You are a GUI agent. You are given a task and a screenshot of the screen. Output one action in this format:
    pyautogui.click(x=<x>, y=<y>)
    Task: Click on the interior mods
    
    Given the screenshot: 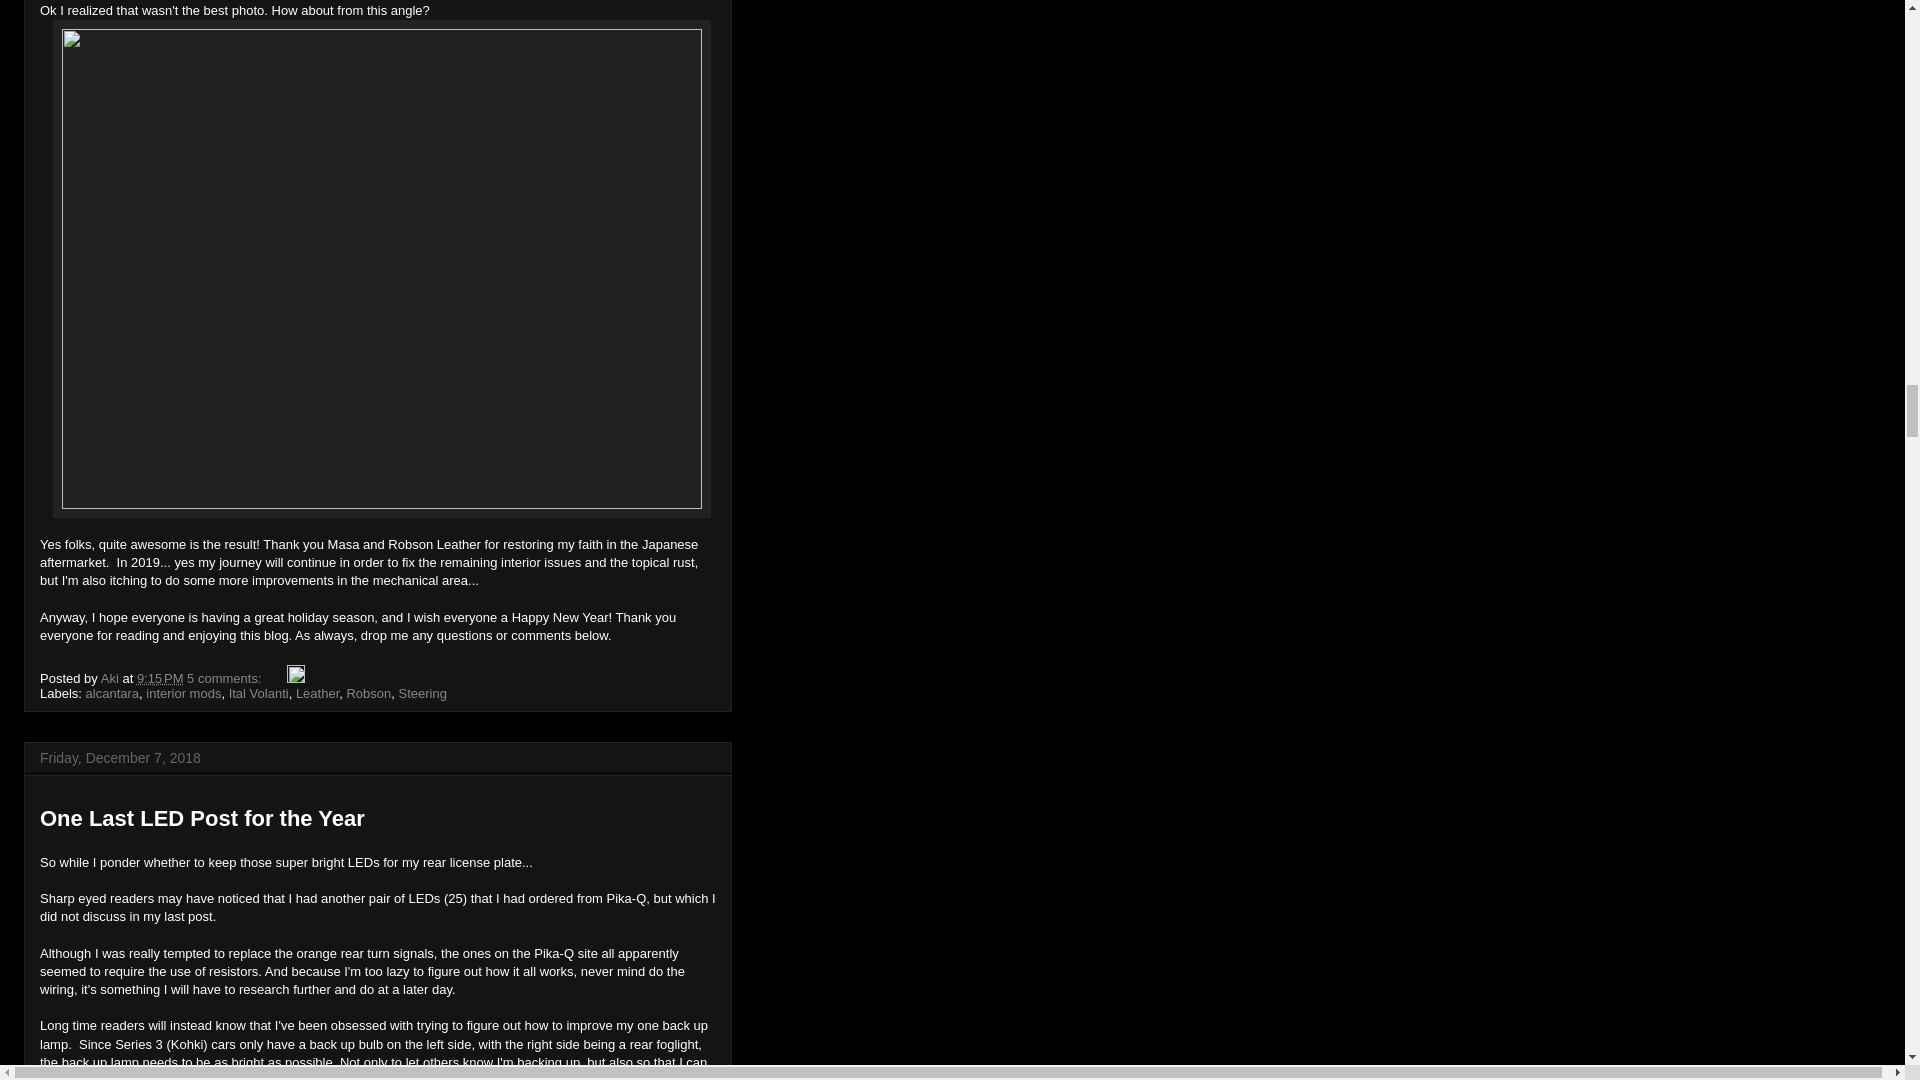 What is the action you would take?
    pyautogui.click(x=182, y=692)
    